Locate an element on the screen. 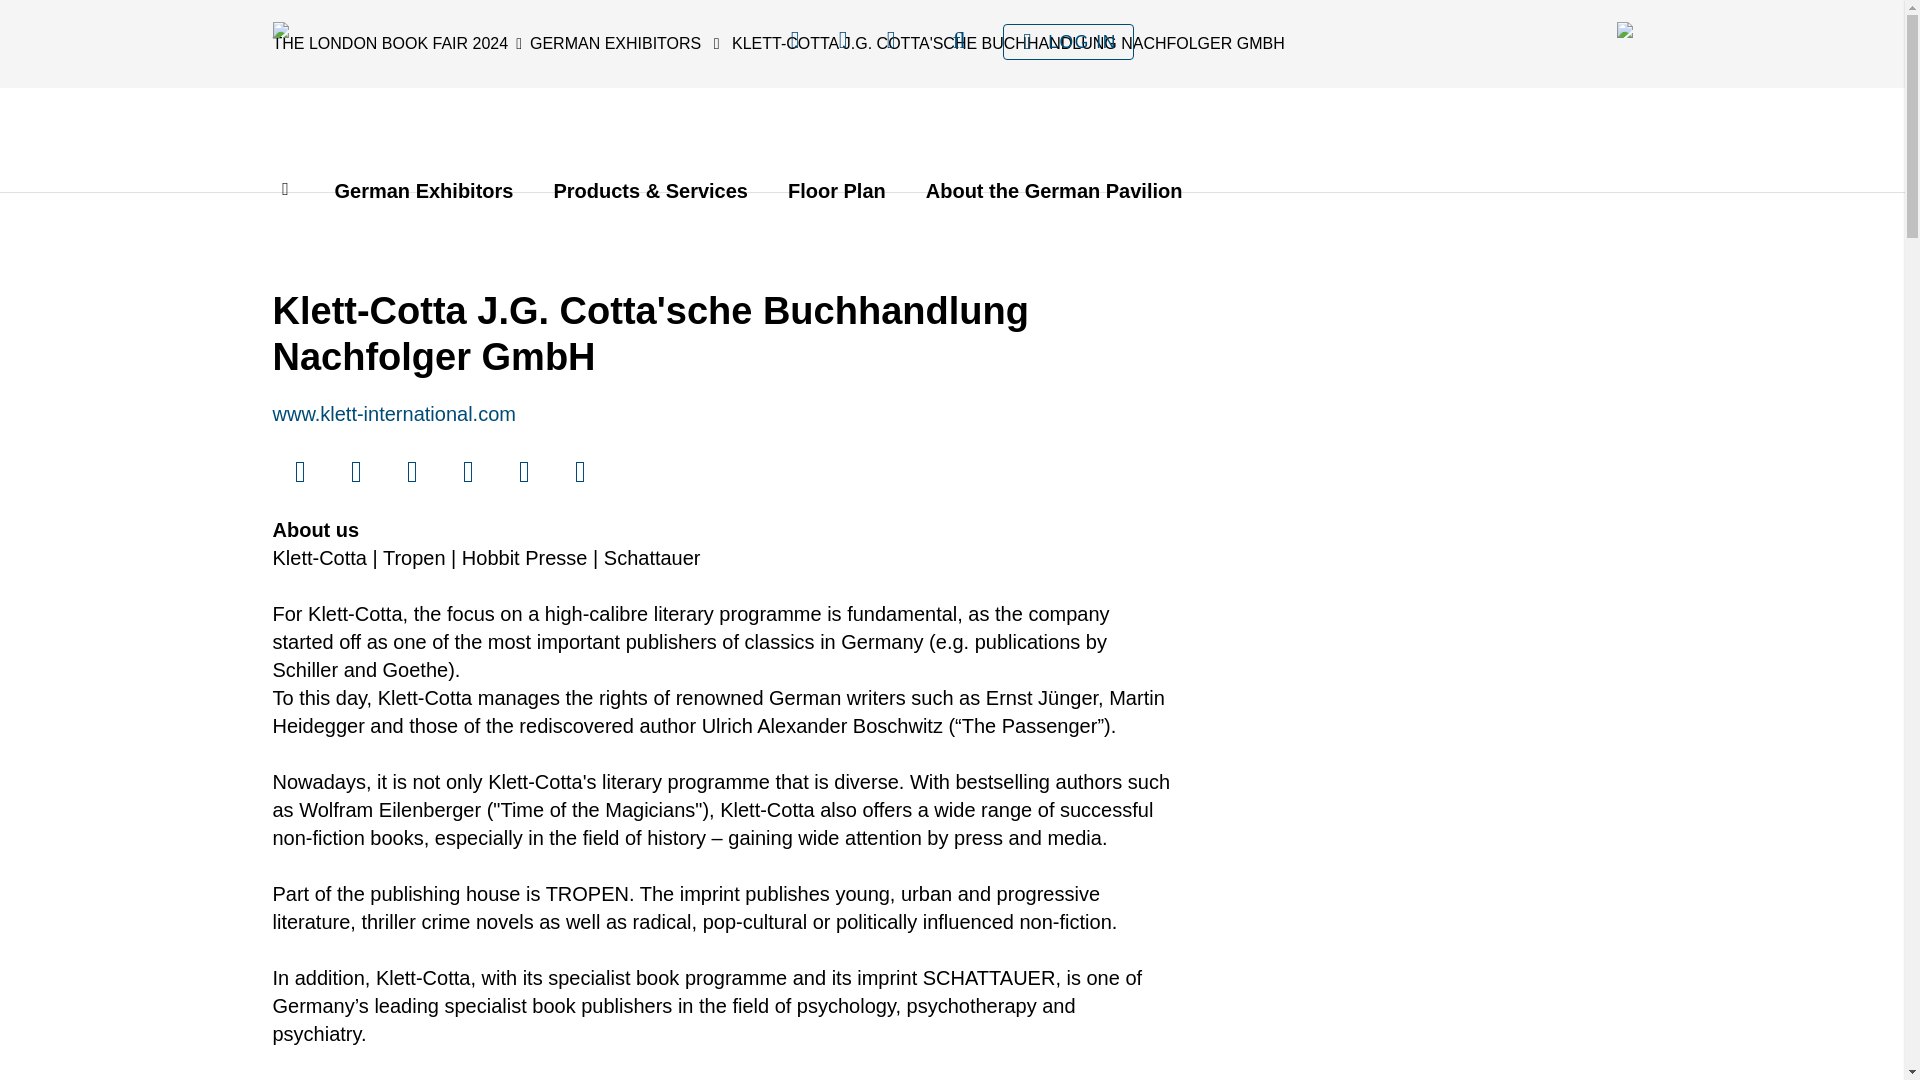  Floor Plan is located at coordinates (836, 190).